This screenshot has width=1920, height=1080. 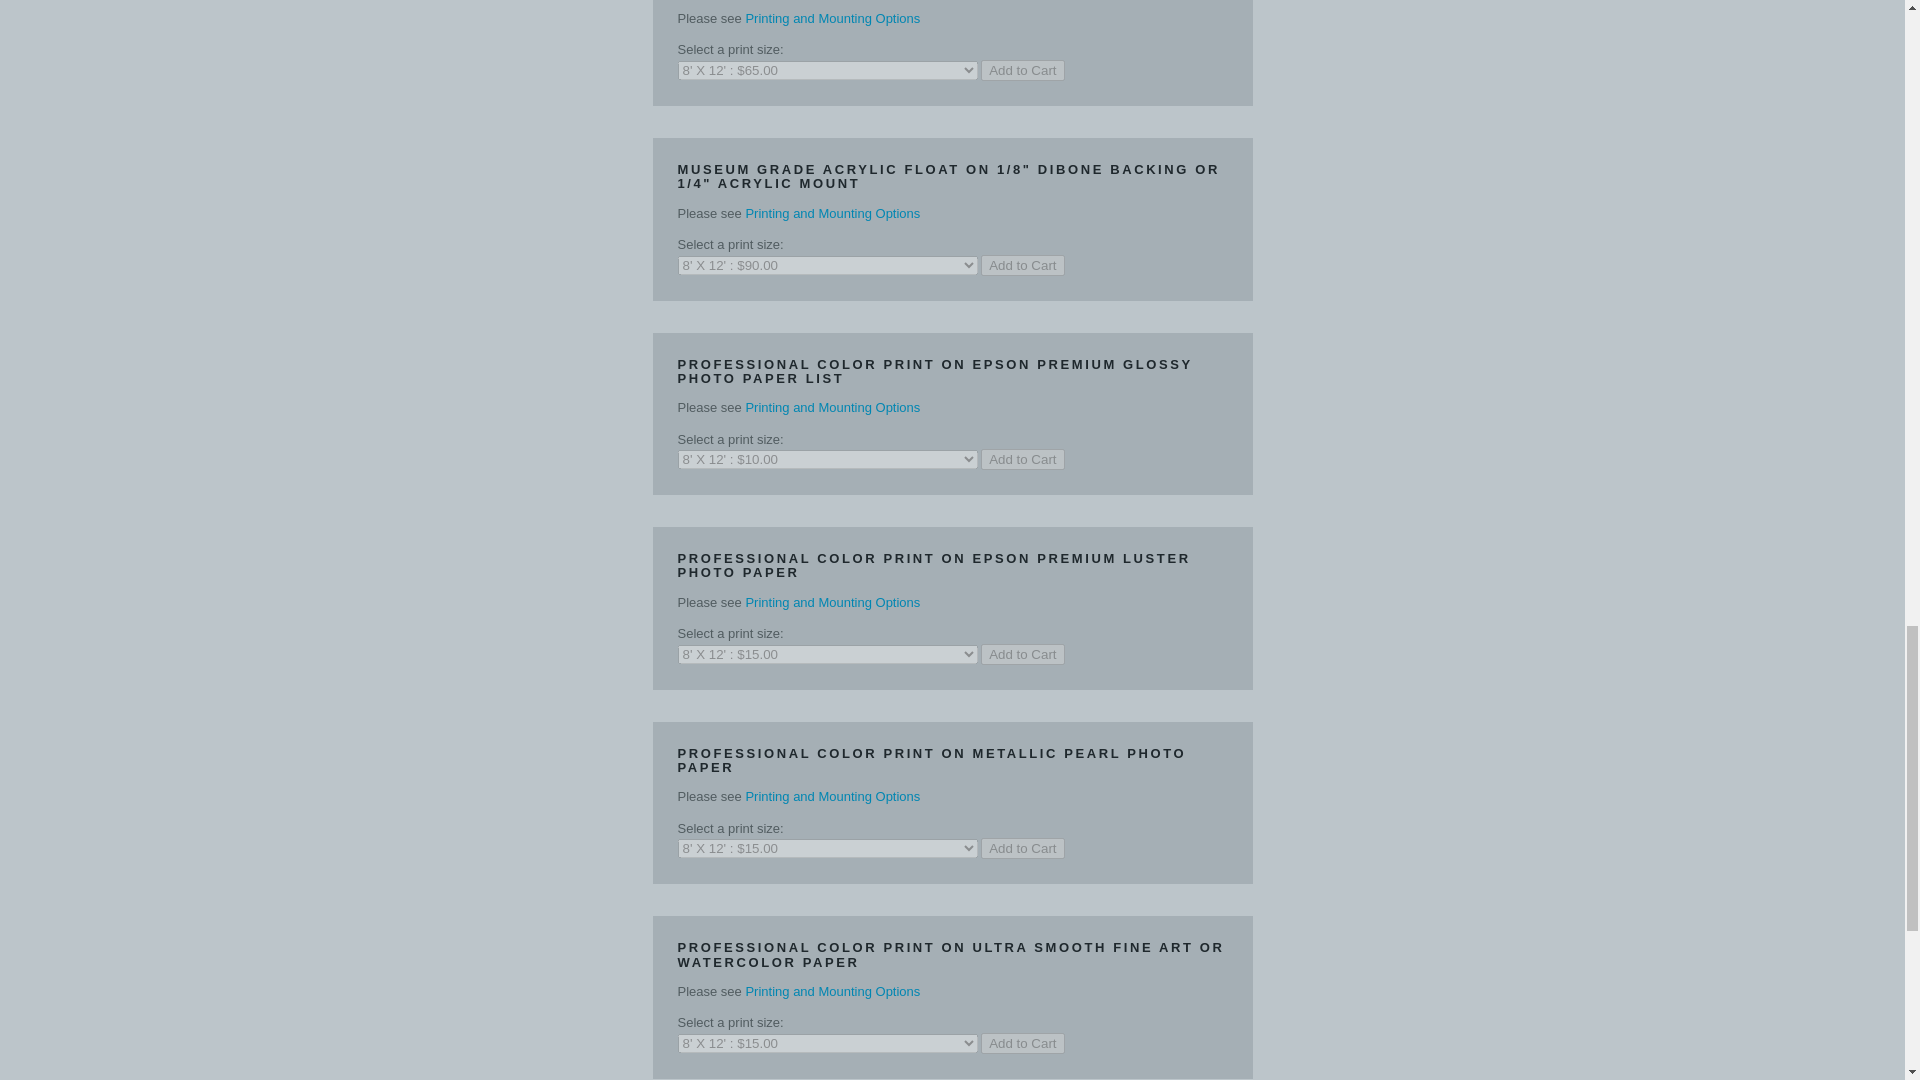 I want to click on Printing and Mounting Options, so click(x=832, y=18).